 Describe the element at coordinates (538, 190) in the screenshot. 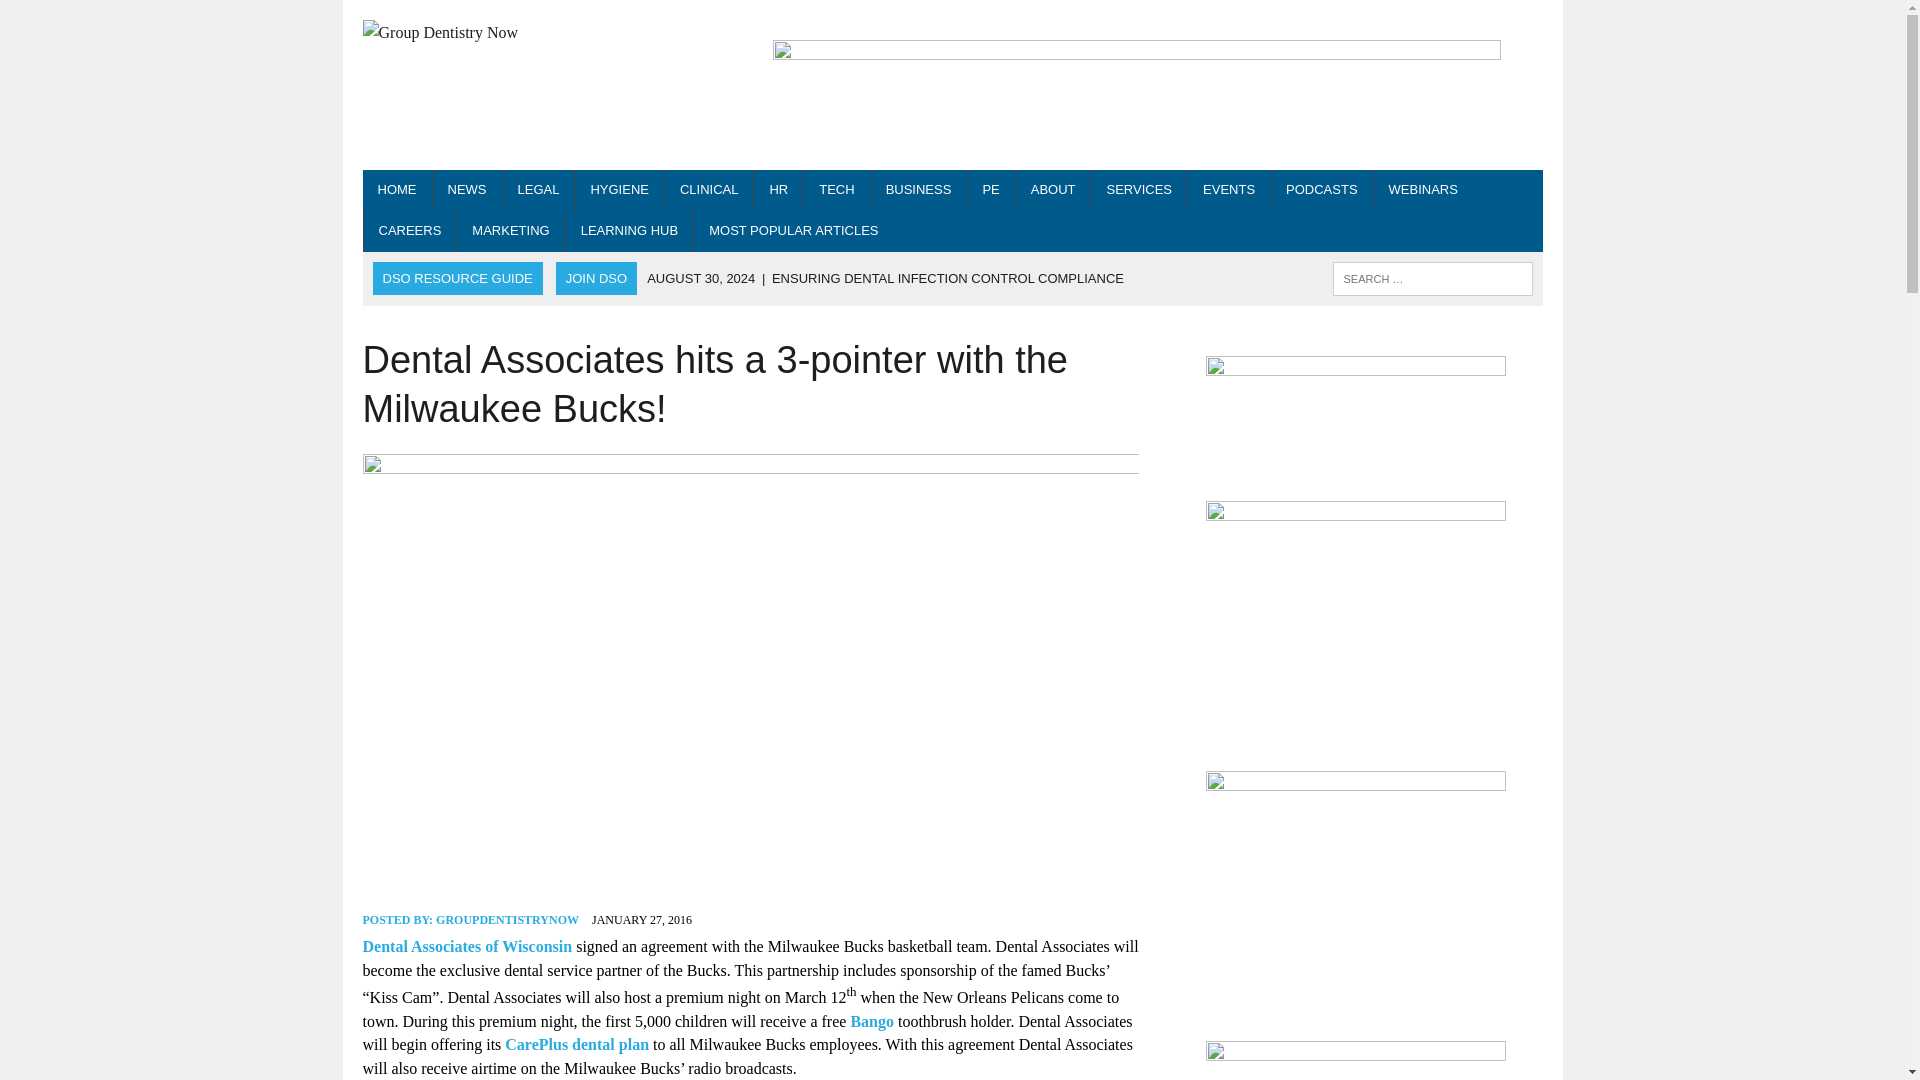

I see `LEGAL` at that location.